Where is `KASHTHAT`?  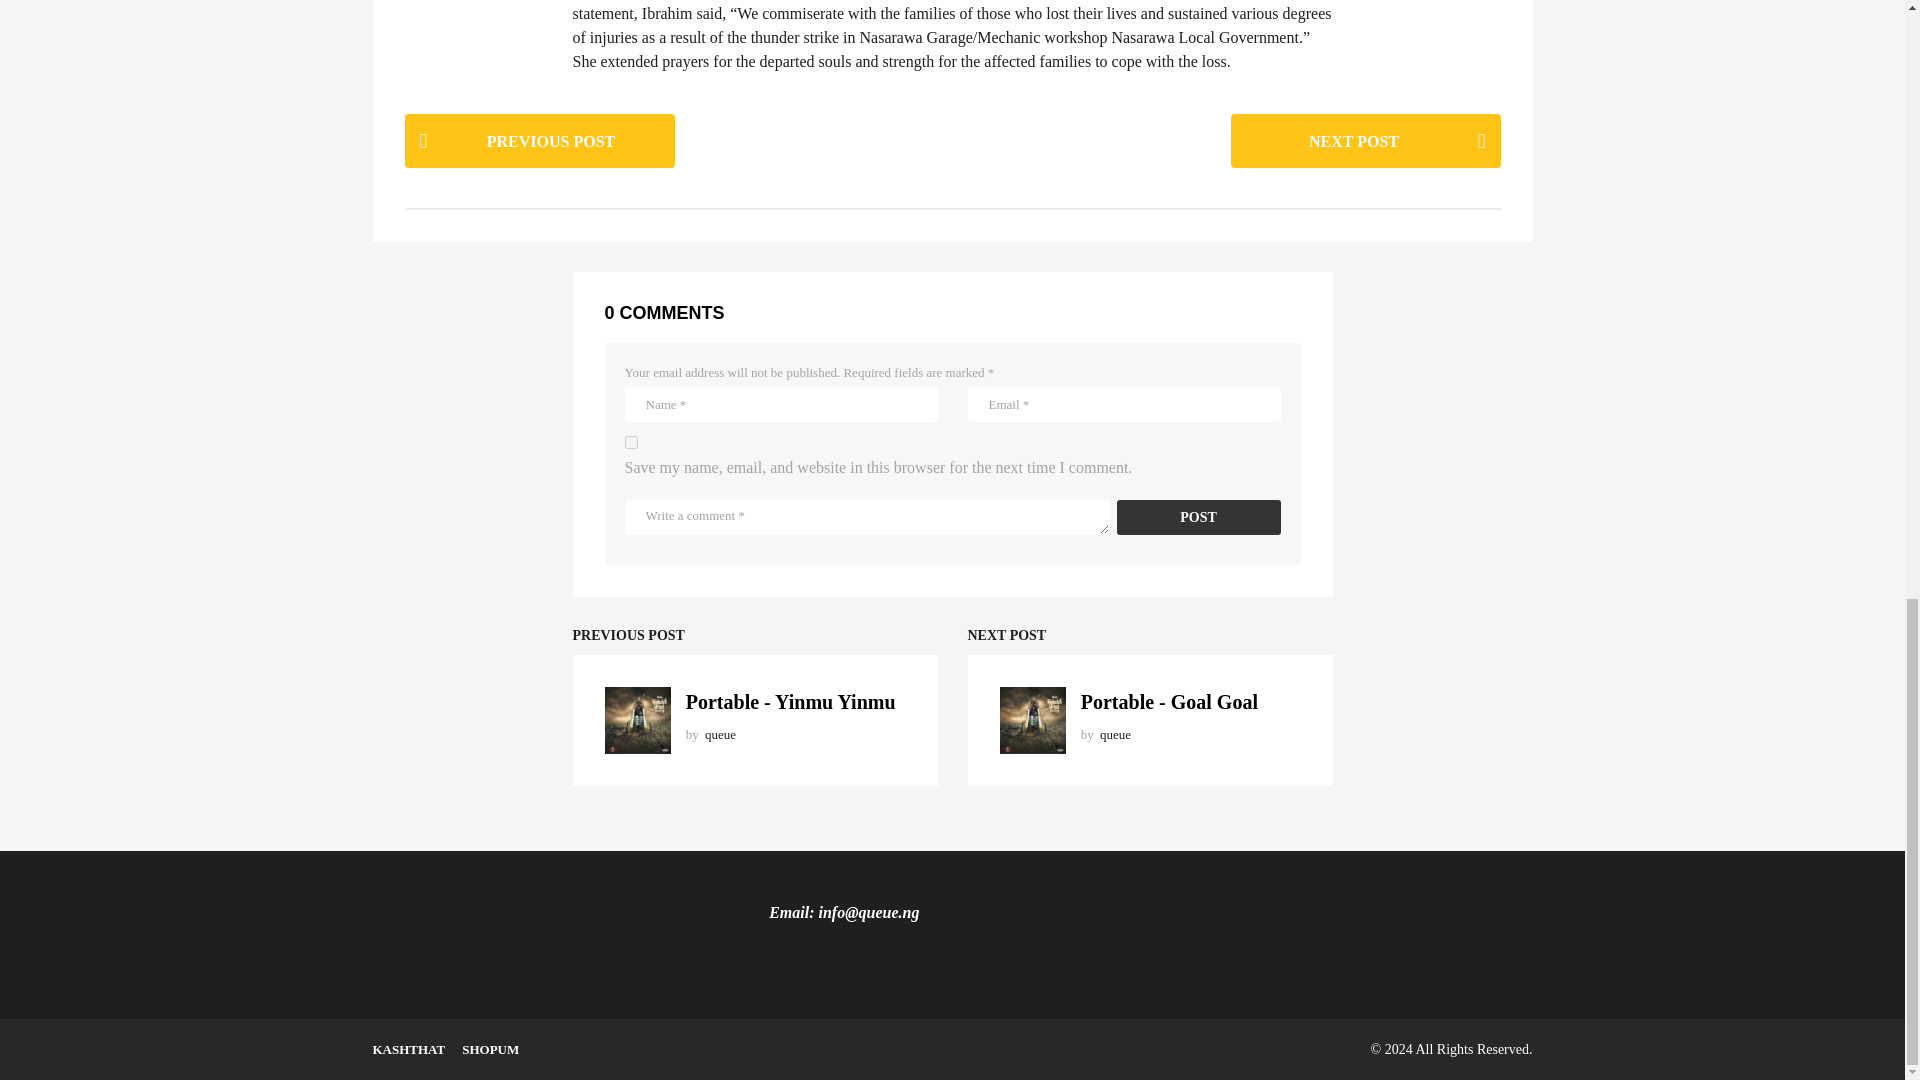 KASHTHAT is located at coordinates (408, 1050).